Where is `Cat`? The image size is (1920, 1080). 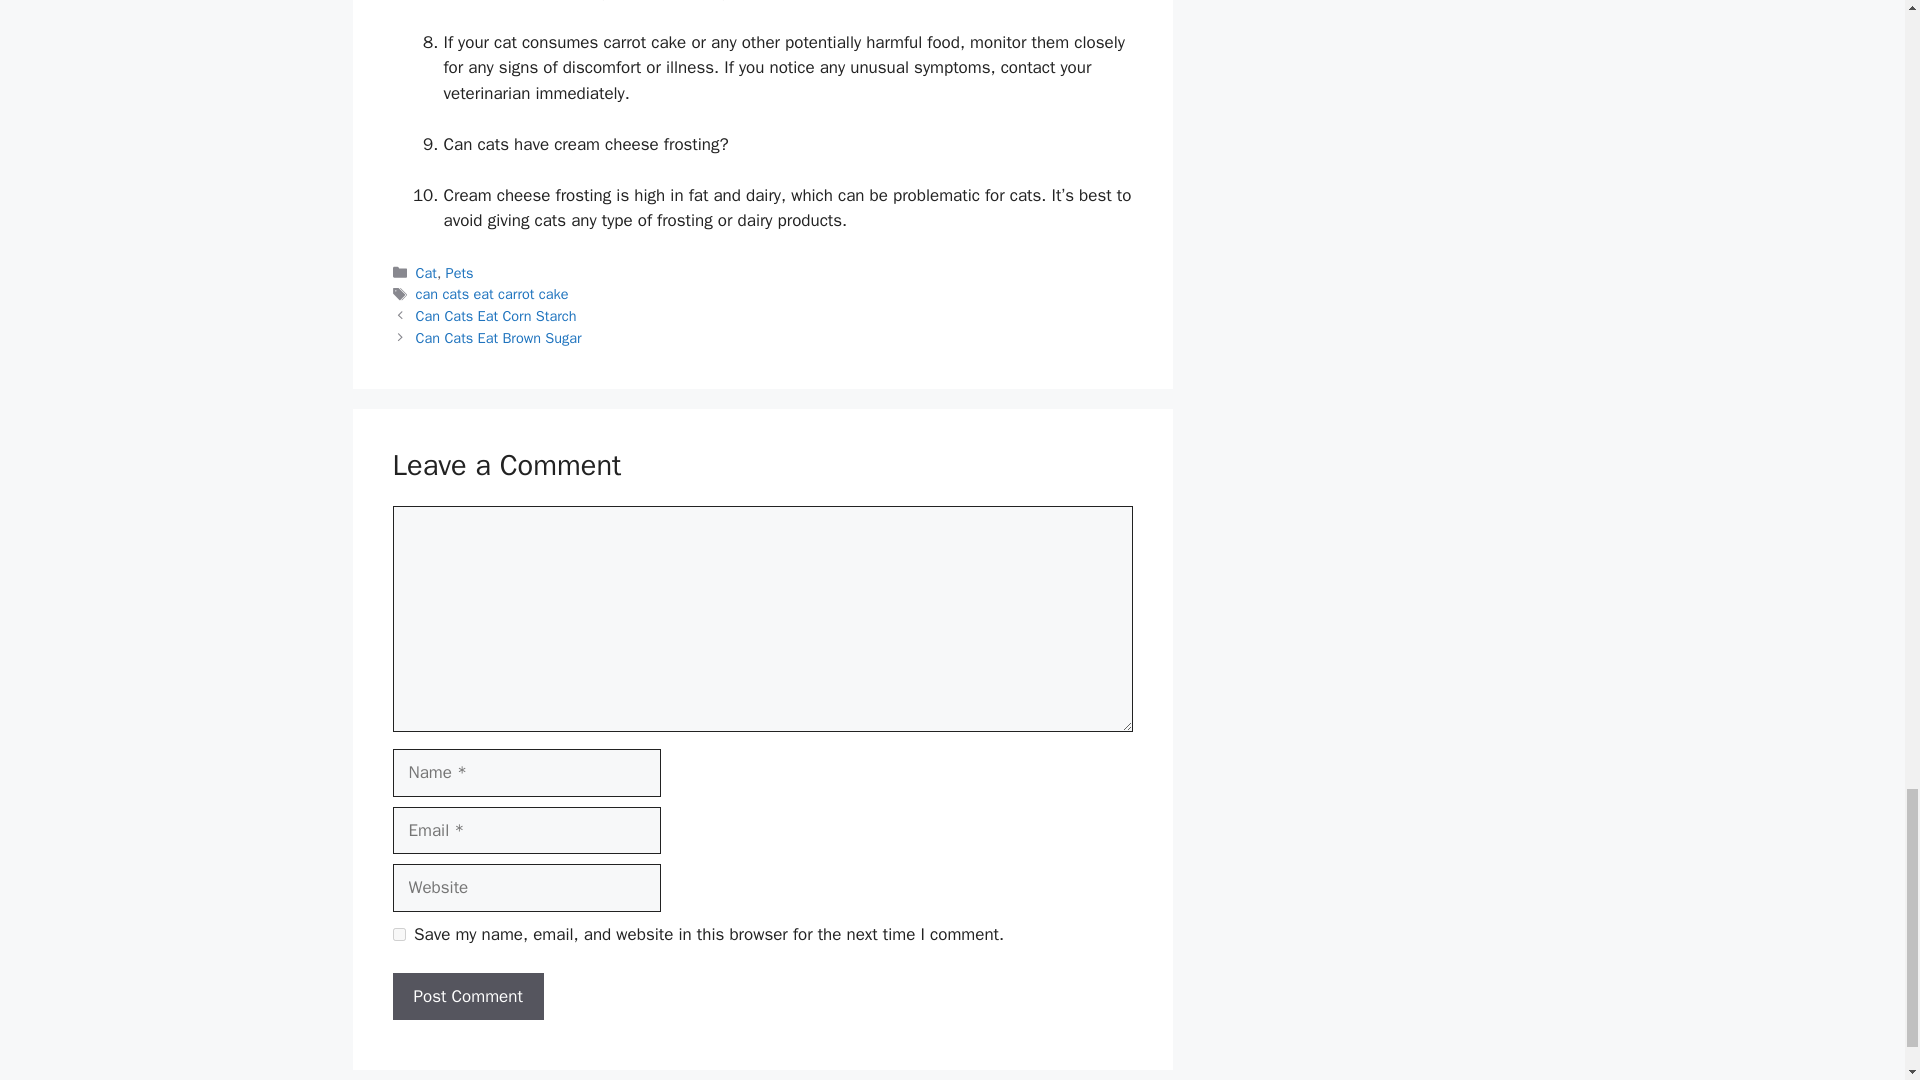 Cat is located at coordinates (426, 272).